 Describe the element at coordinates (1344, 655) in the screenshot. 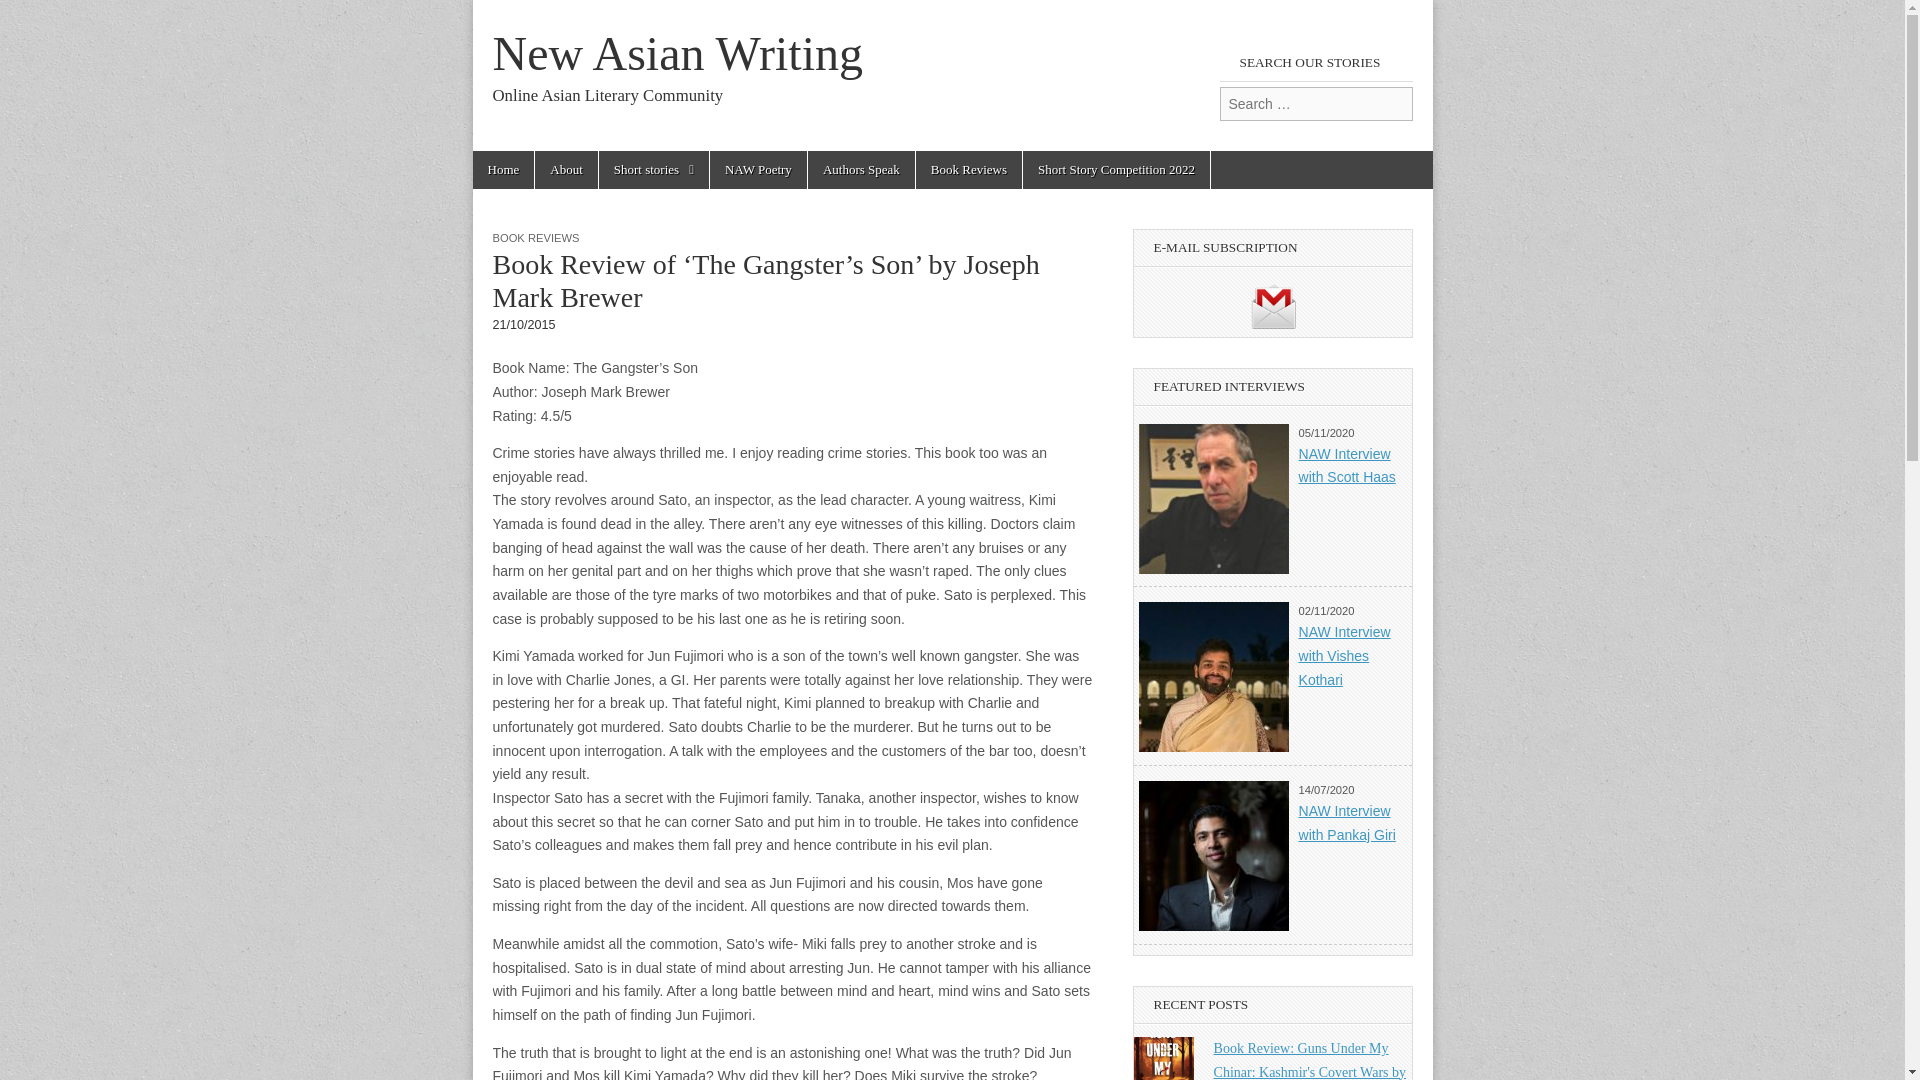

I see `NAW Interview with Vishes Kothari` at that location.